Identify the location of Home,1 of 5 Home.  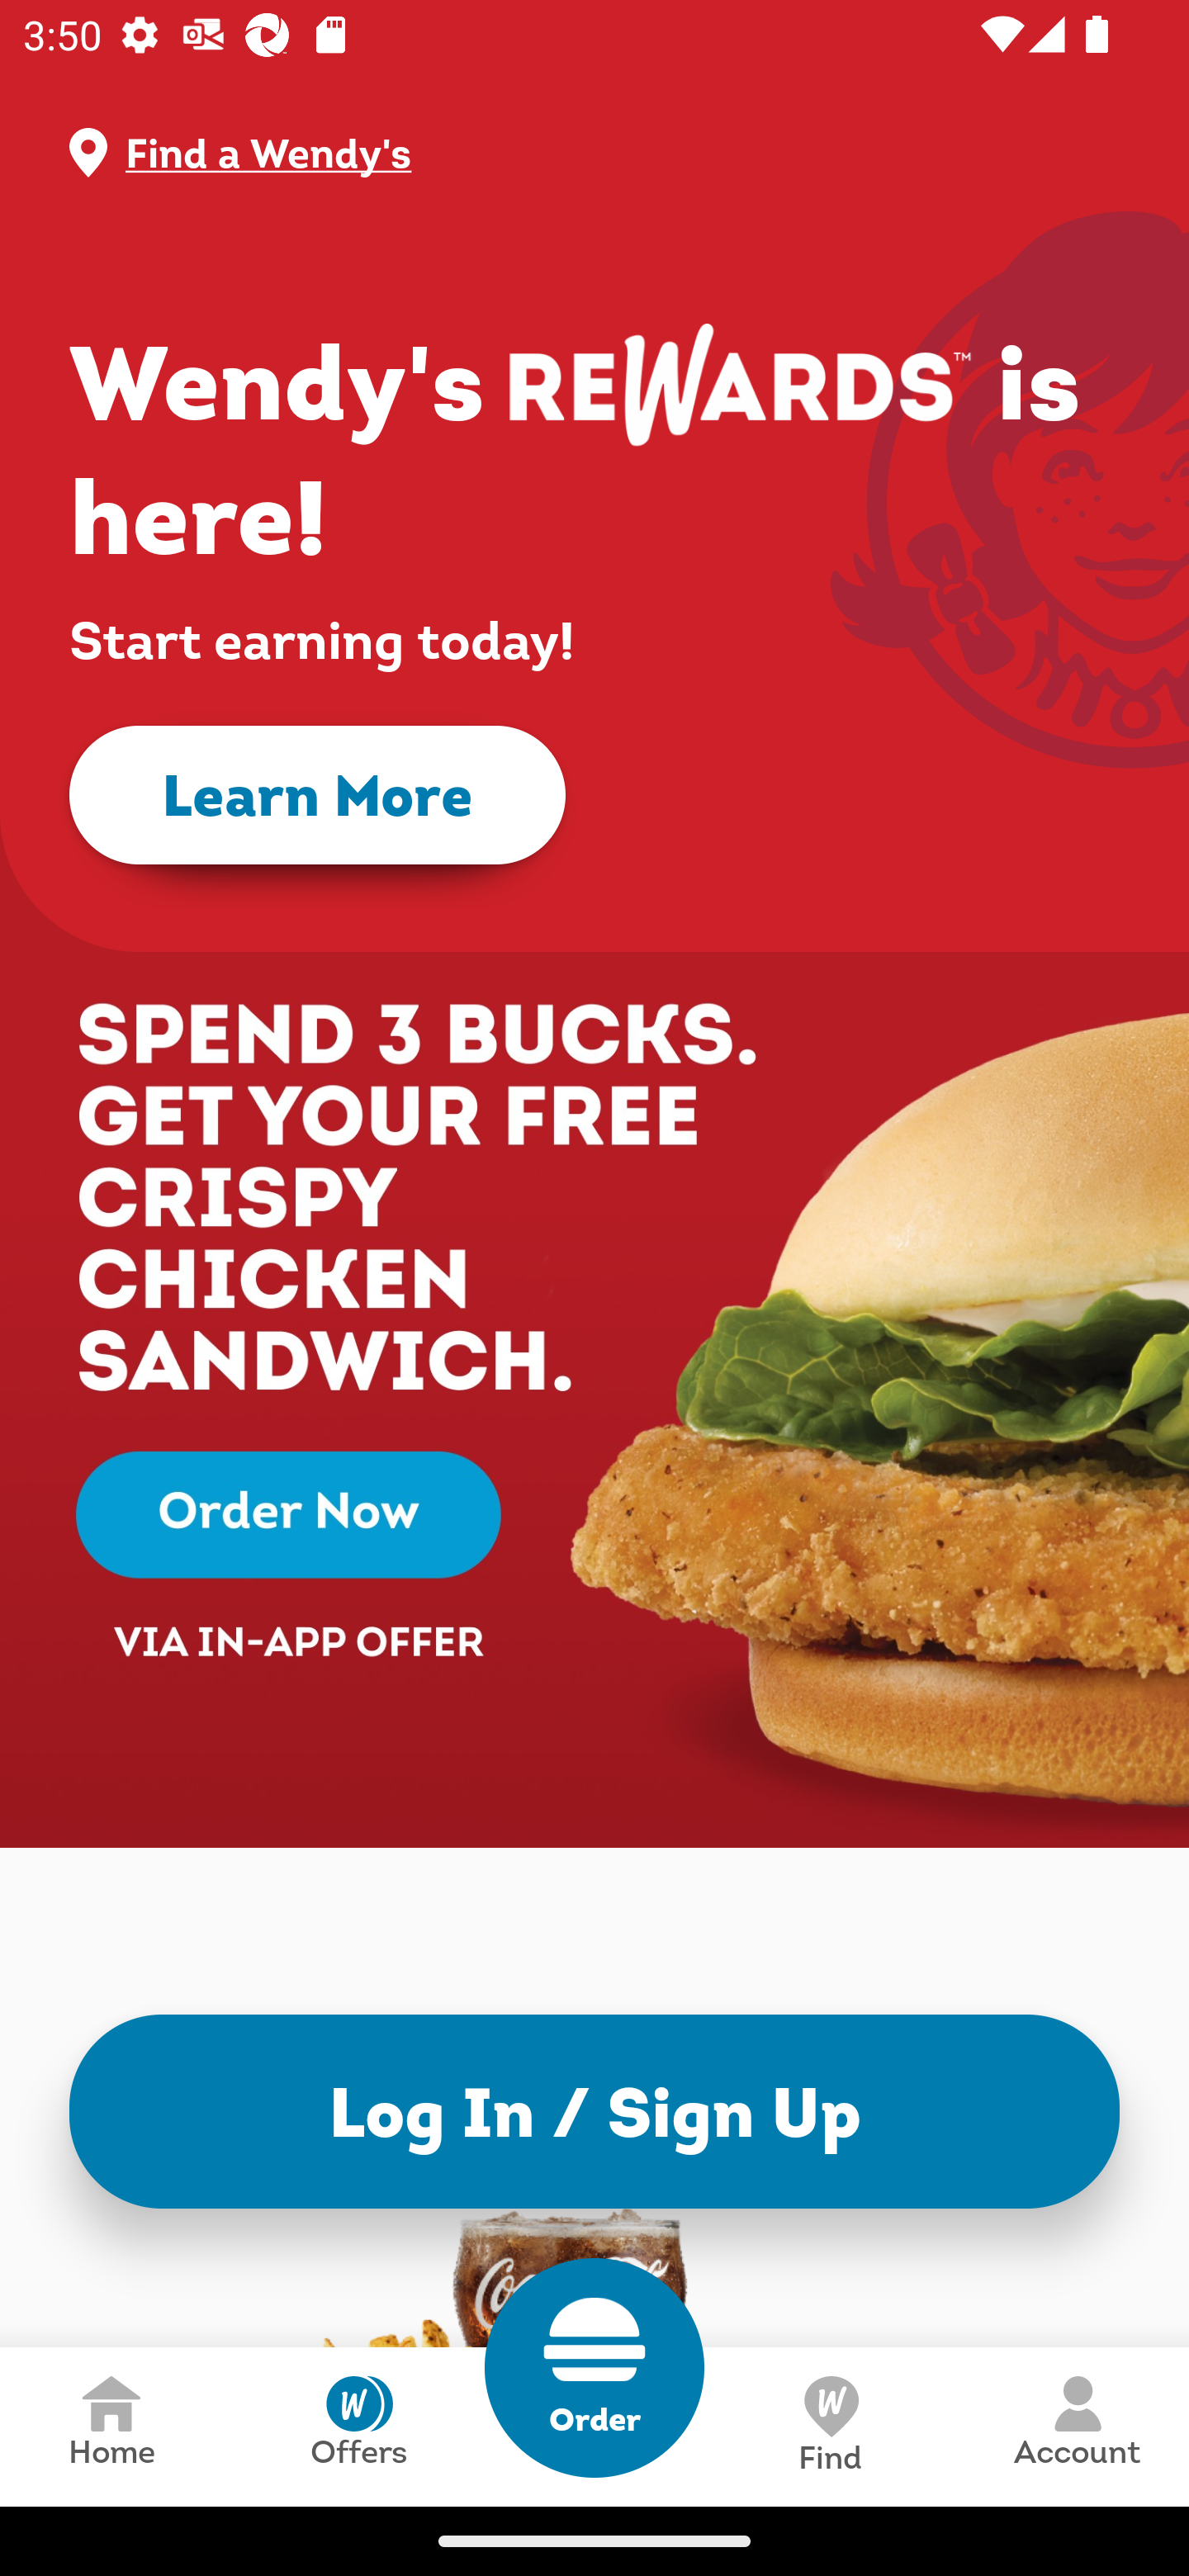
(111, 2426).